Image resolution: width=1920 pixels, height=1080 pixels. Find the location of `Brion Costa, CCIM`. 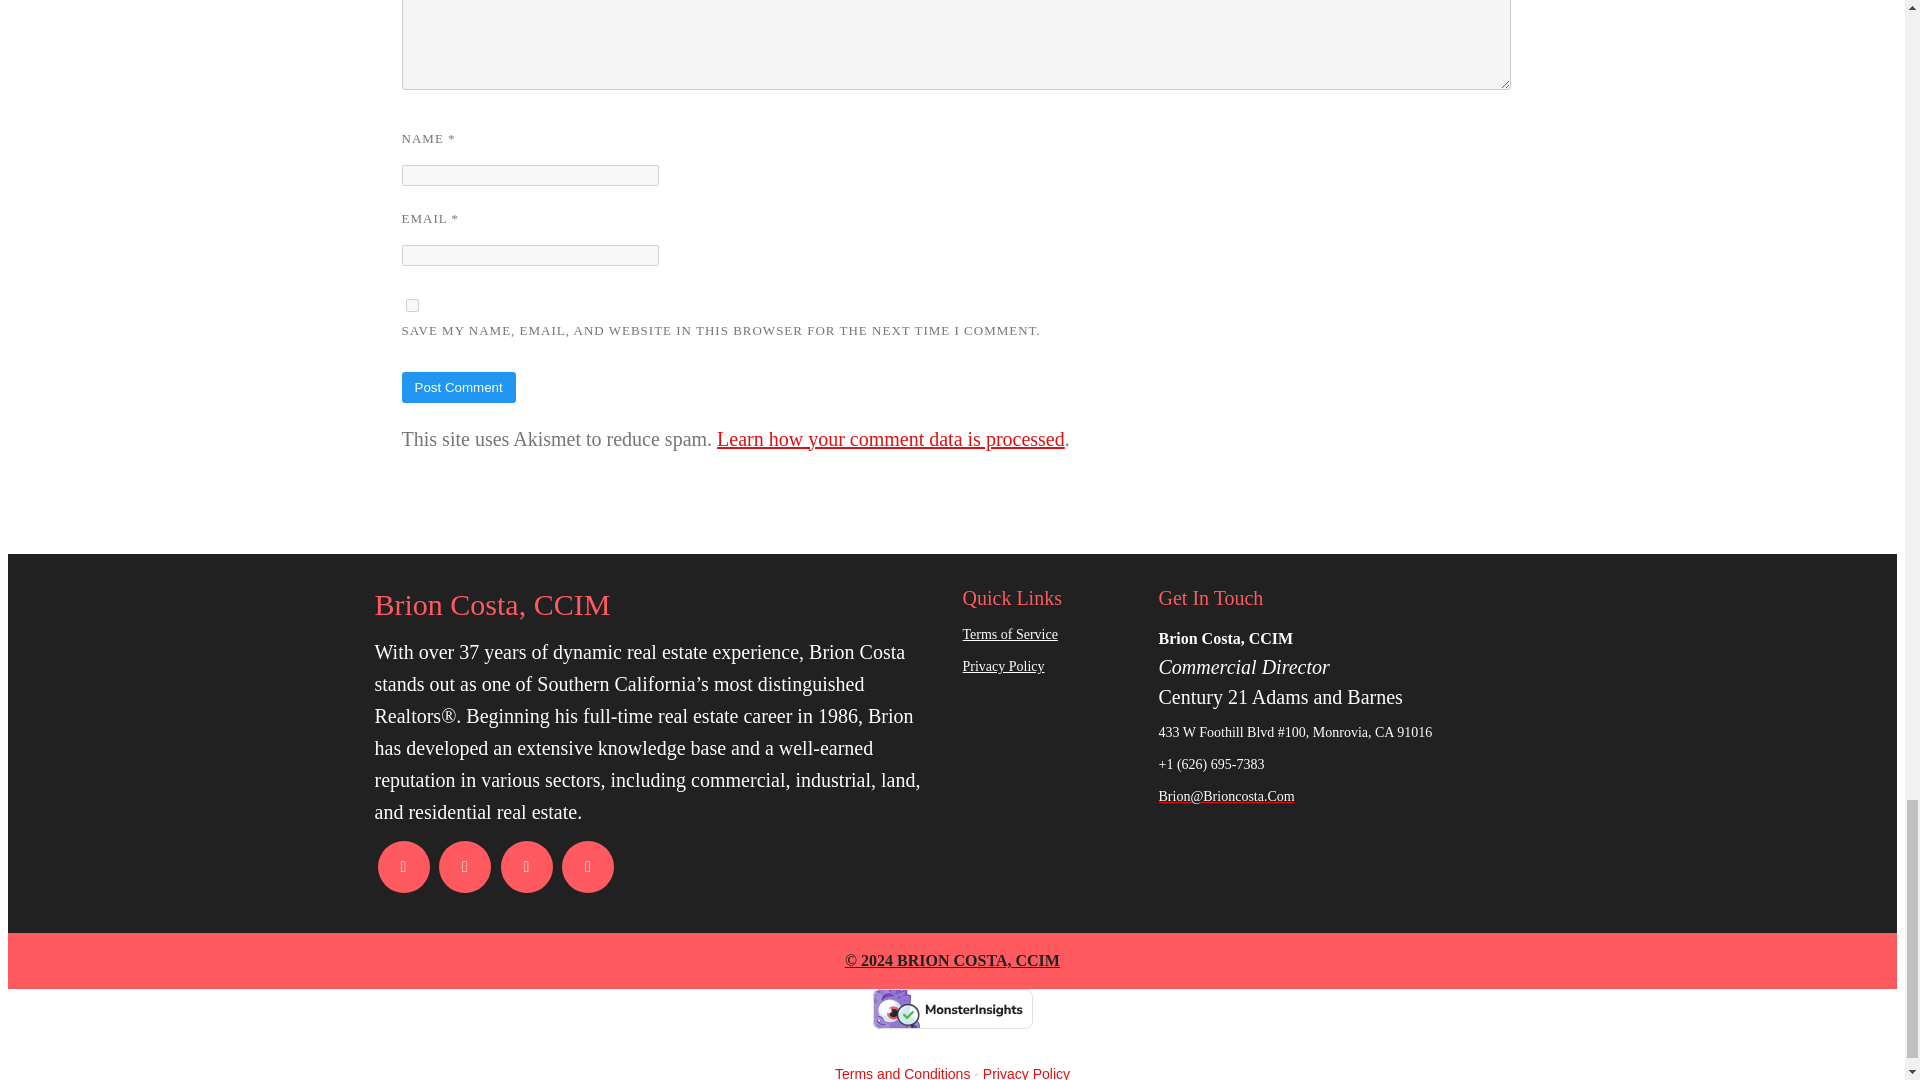

Brion Costa, CCIM is located at coordinates (658, 605).